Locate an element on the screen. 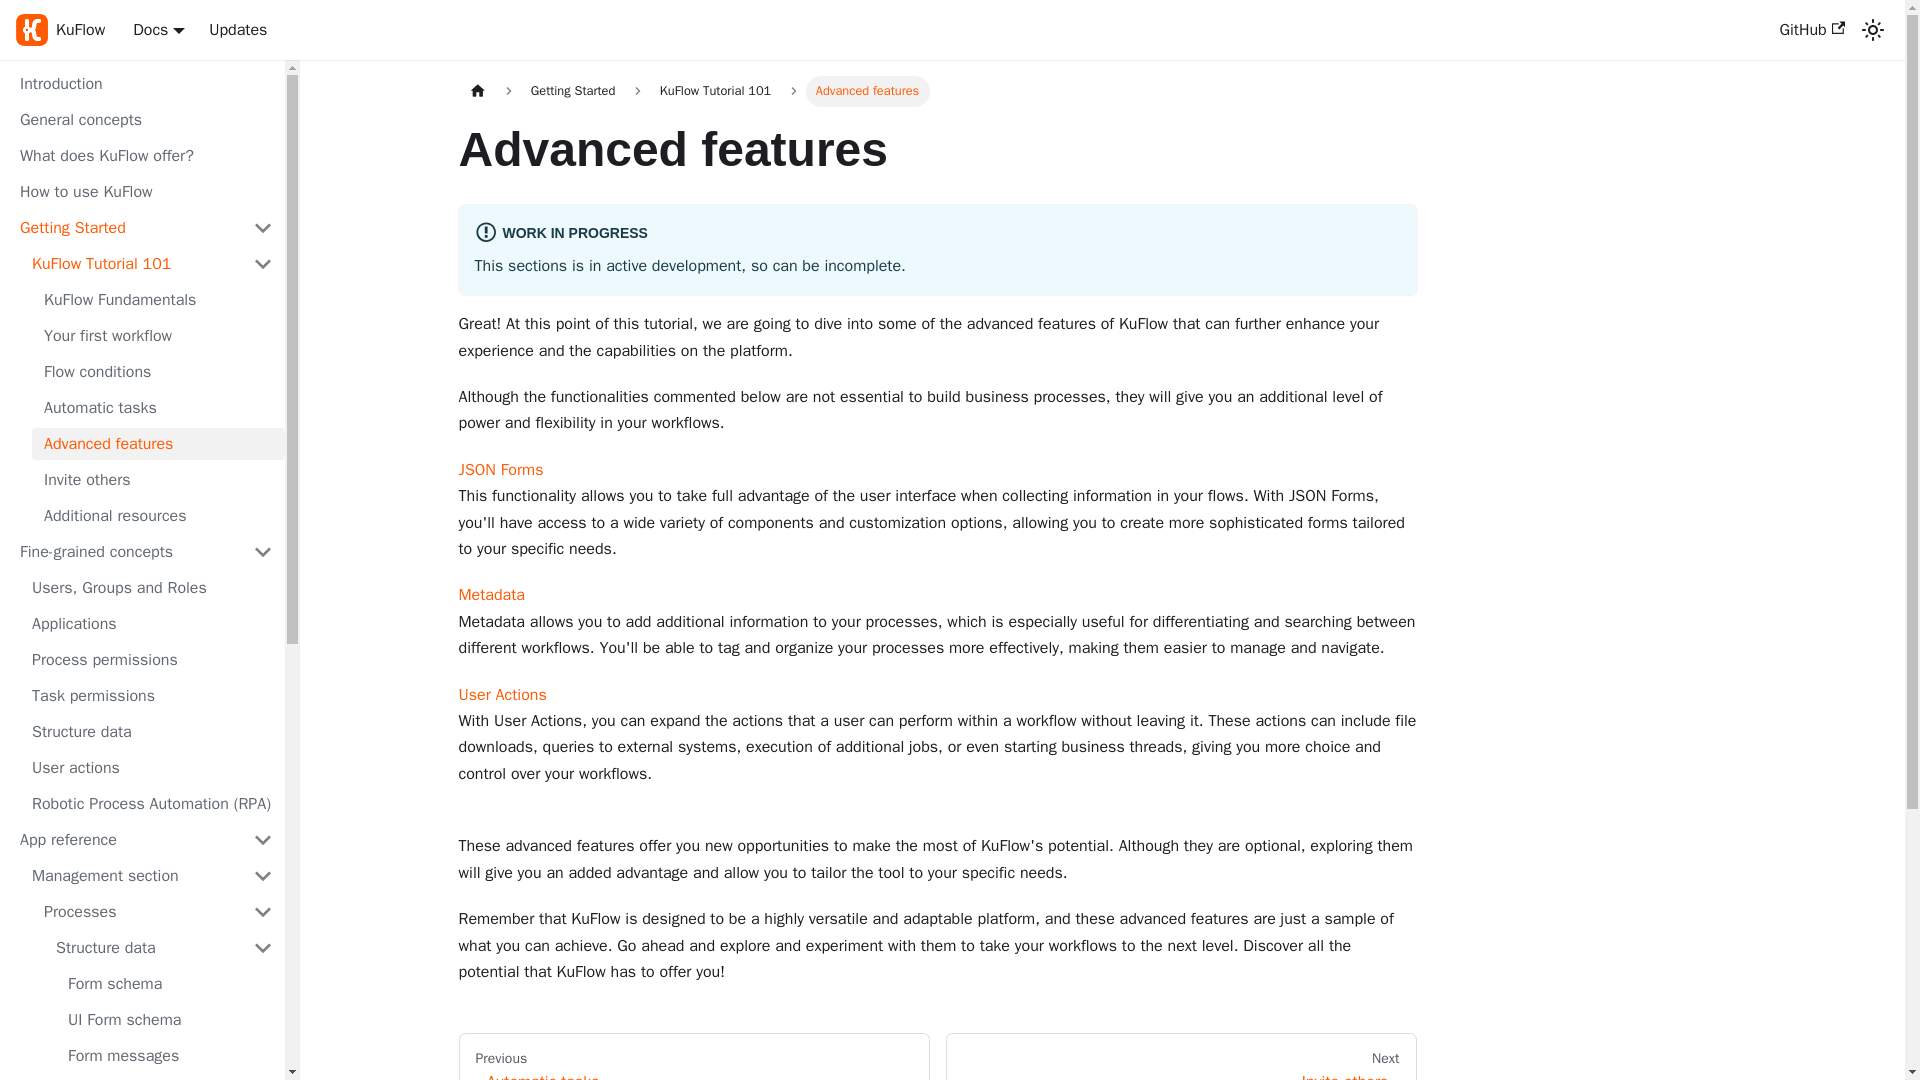 Image resolution: width=1920 pixels, height=1080 pixels. General concepts is located at coordinates (146, 120).